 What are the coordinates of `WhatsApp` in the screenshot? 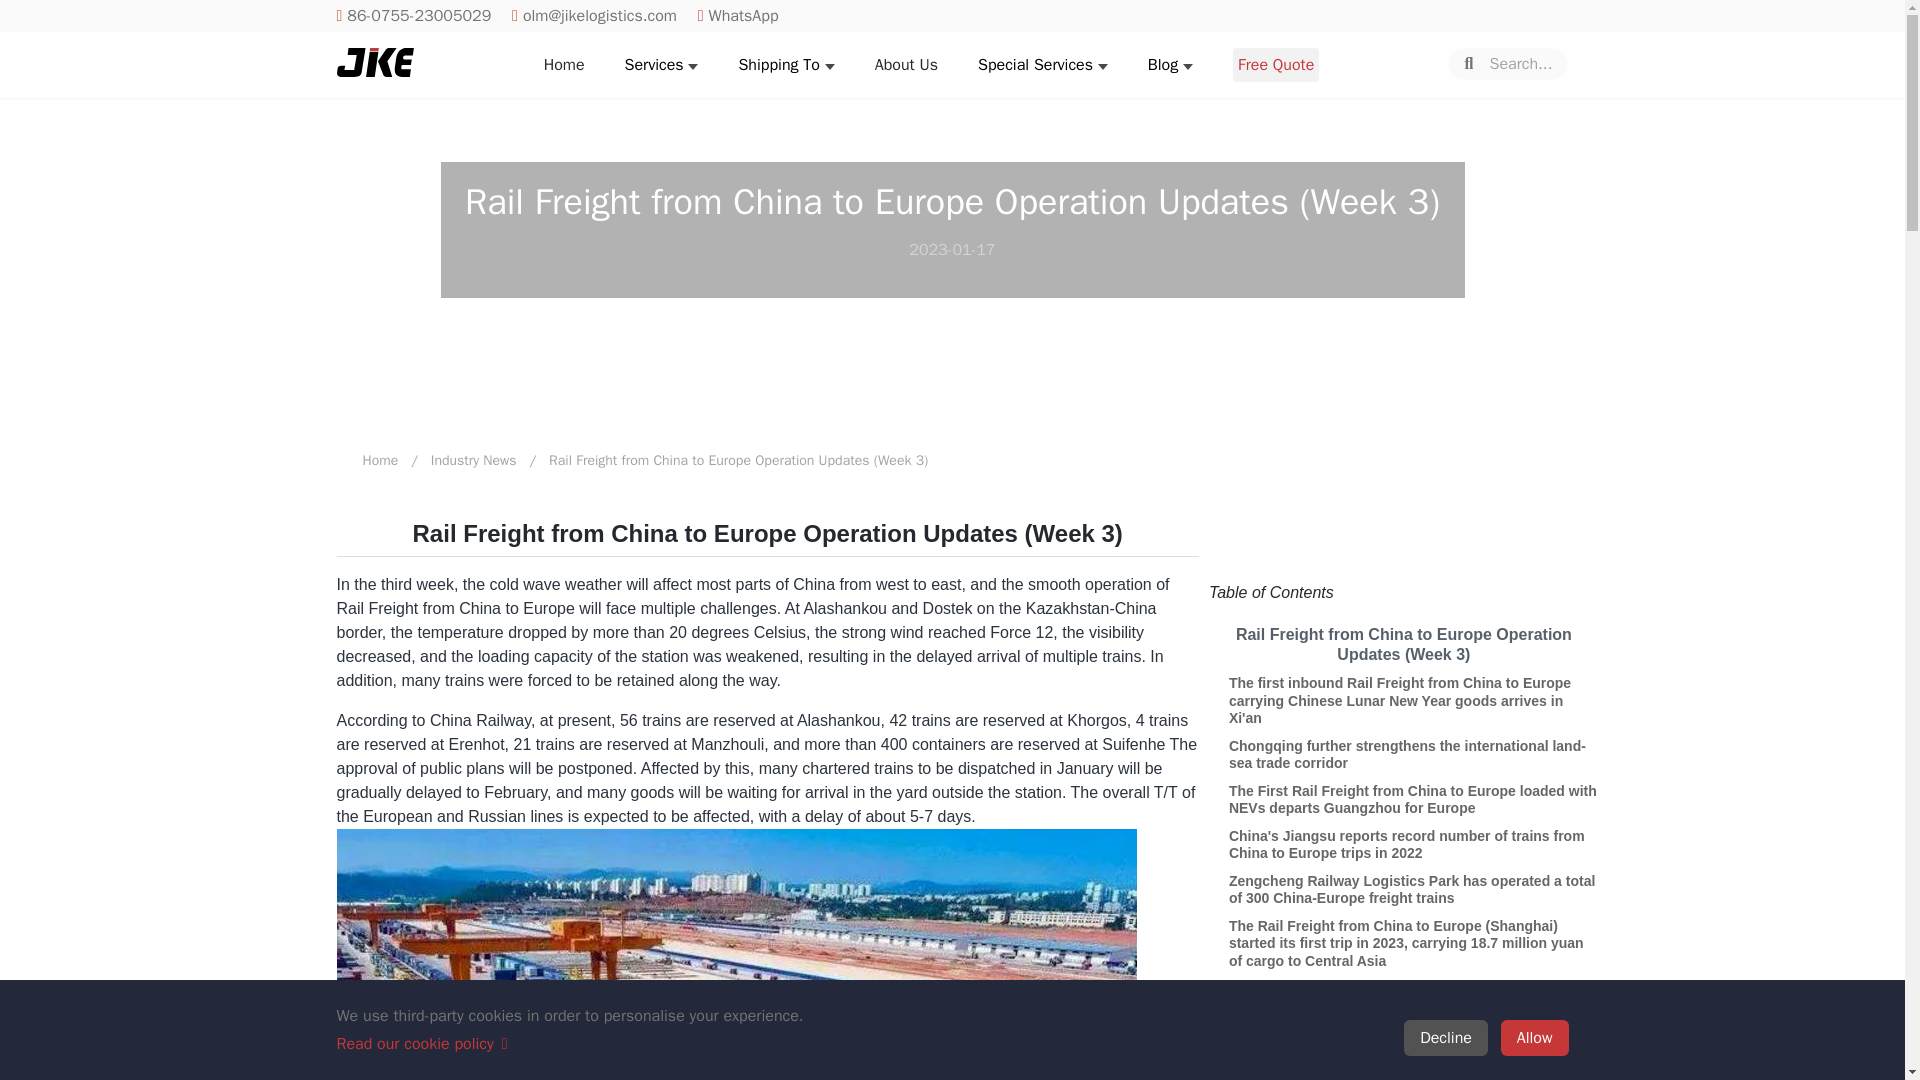 It's located at (738, 16).